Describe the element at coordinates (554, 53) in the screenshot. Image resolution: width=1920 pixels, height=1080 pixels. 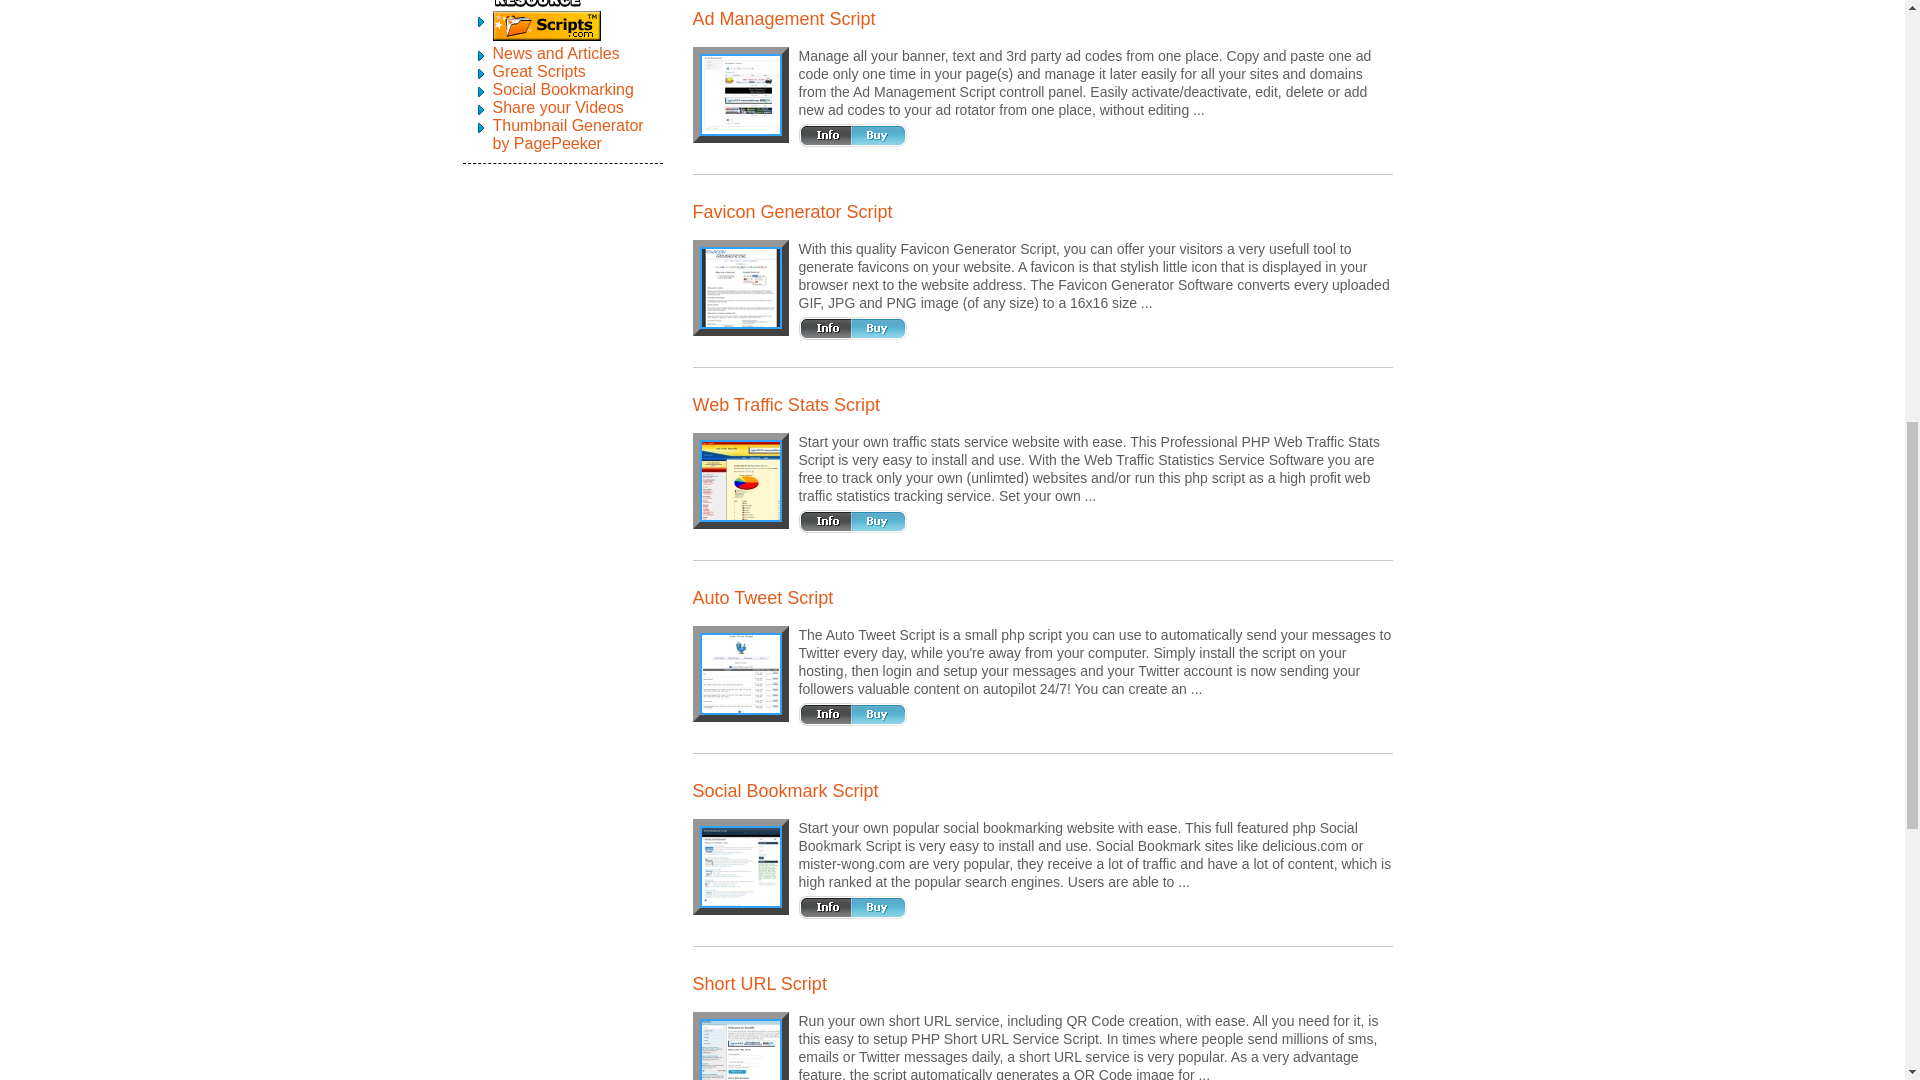
I see `News and Articles` at that location.